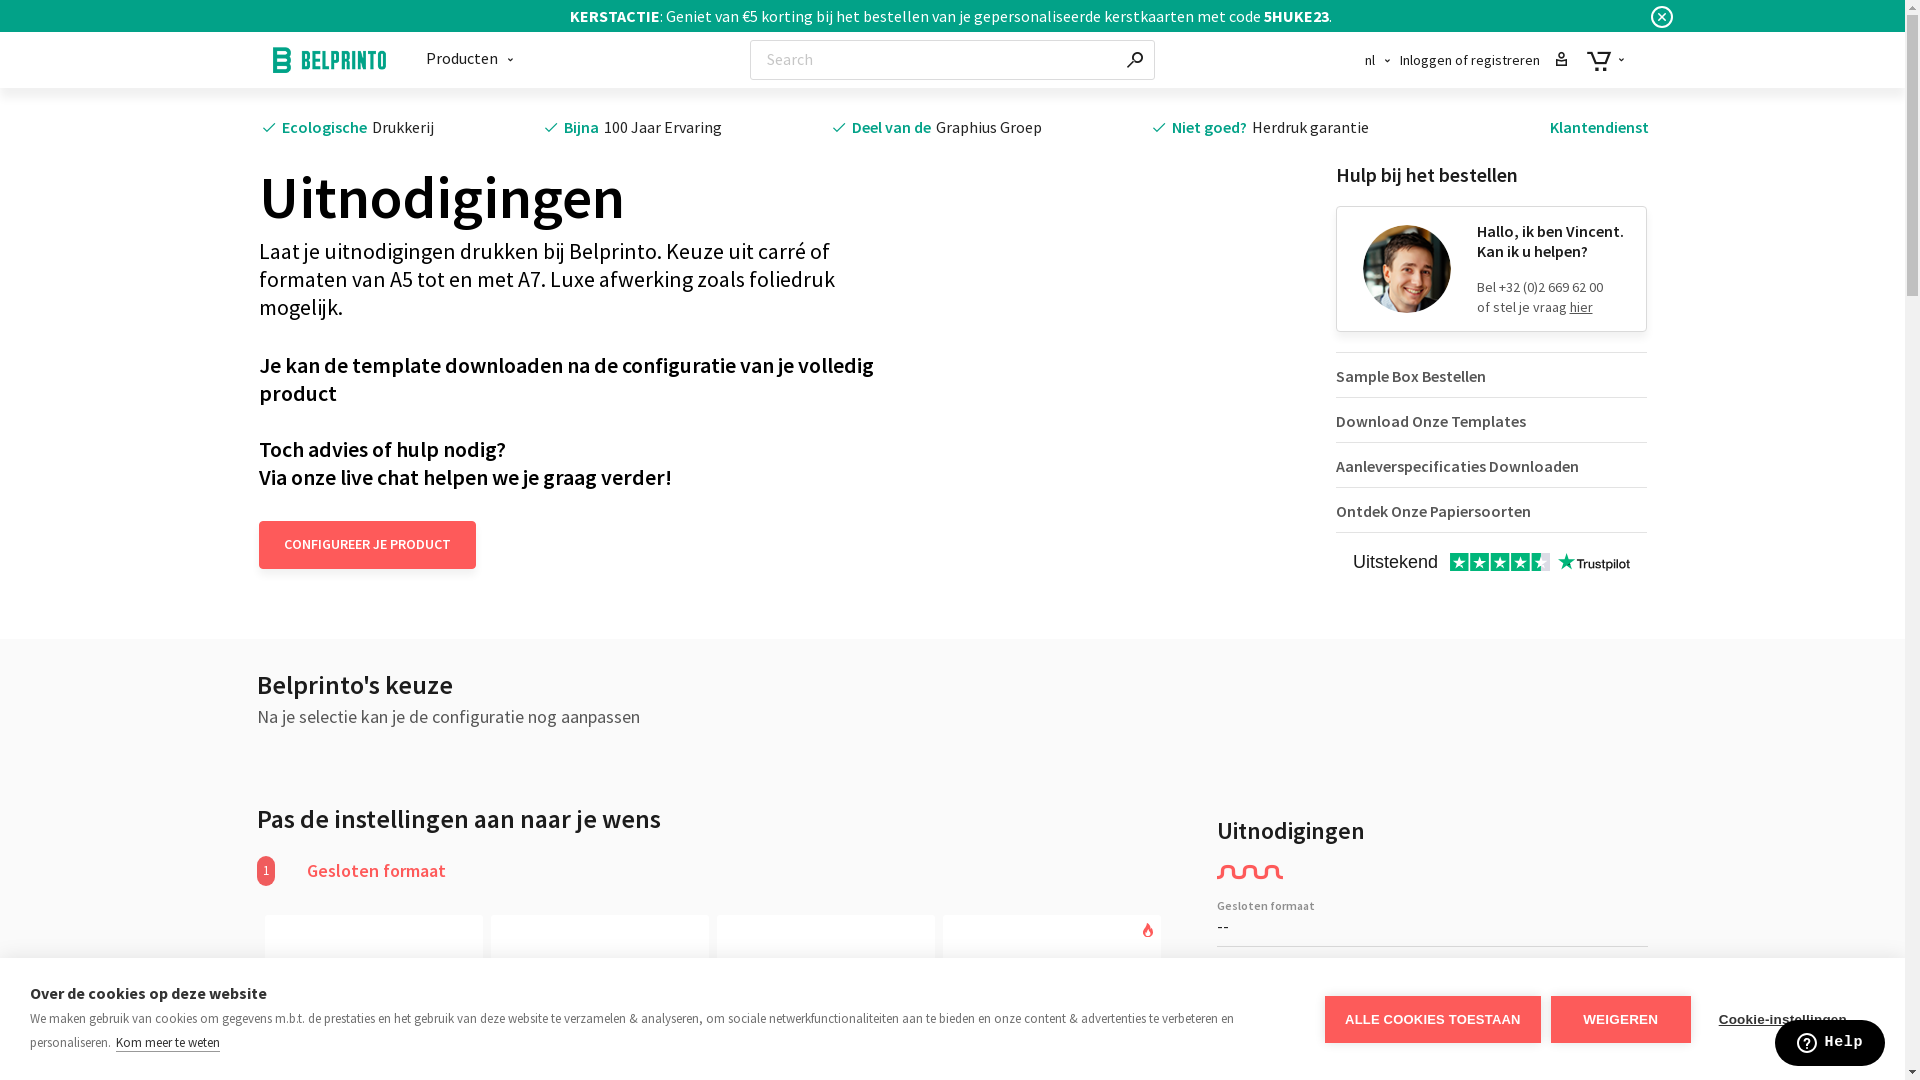  I want to click on Inloggen of registreren, so click(1484, 60).